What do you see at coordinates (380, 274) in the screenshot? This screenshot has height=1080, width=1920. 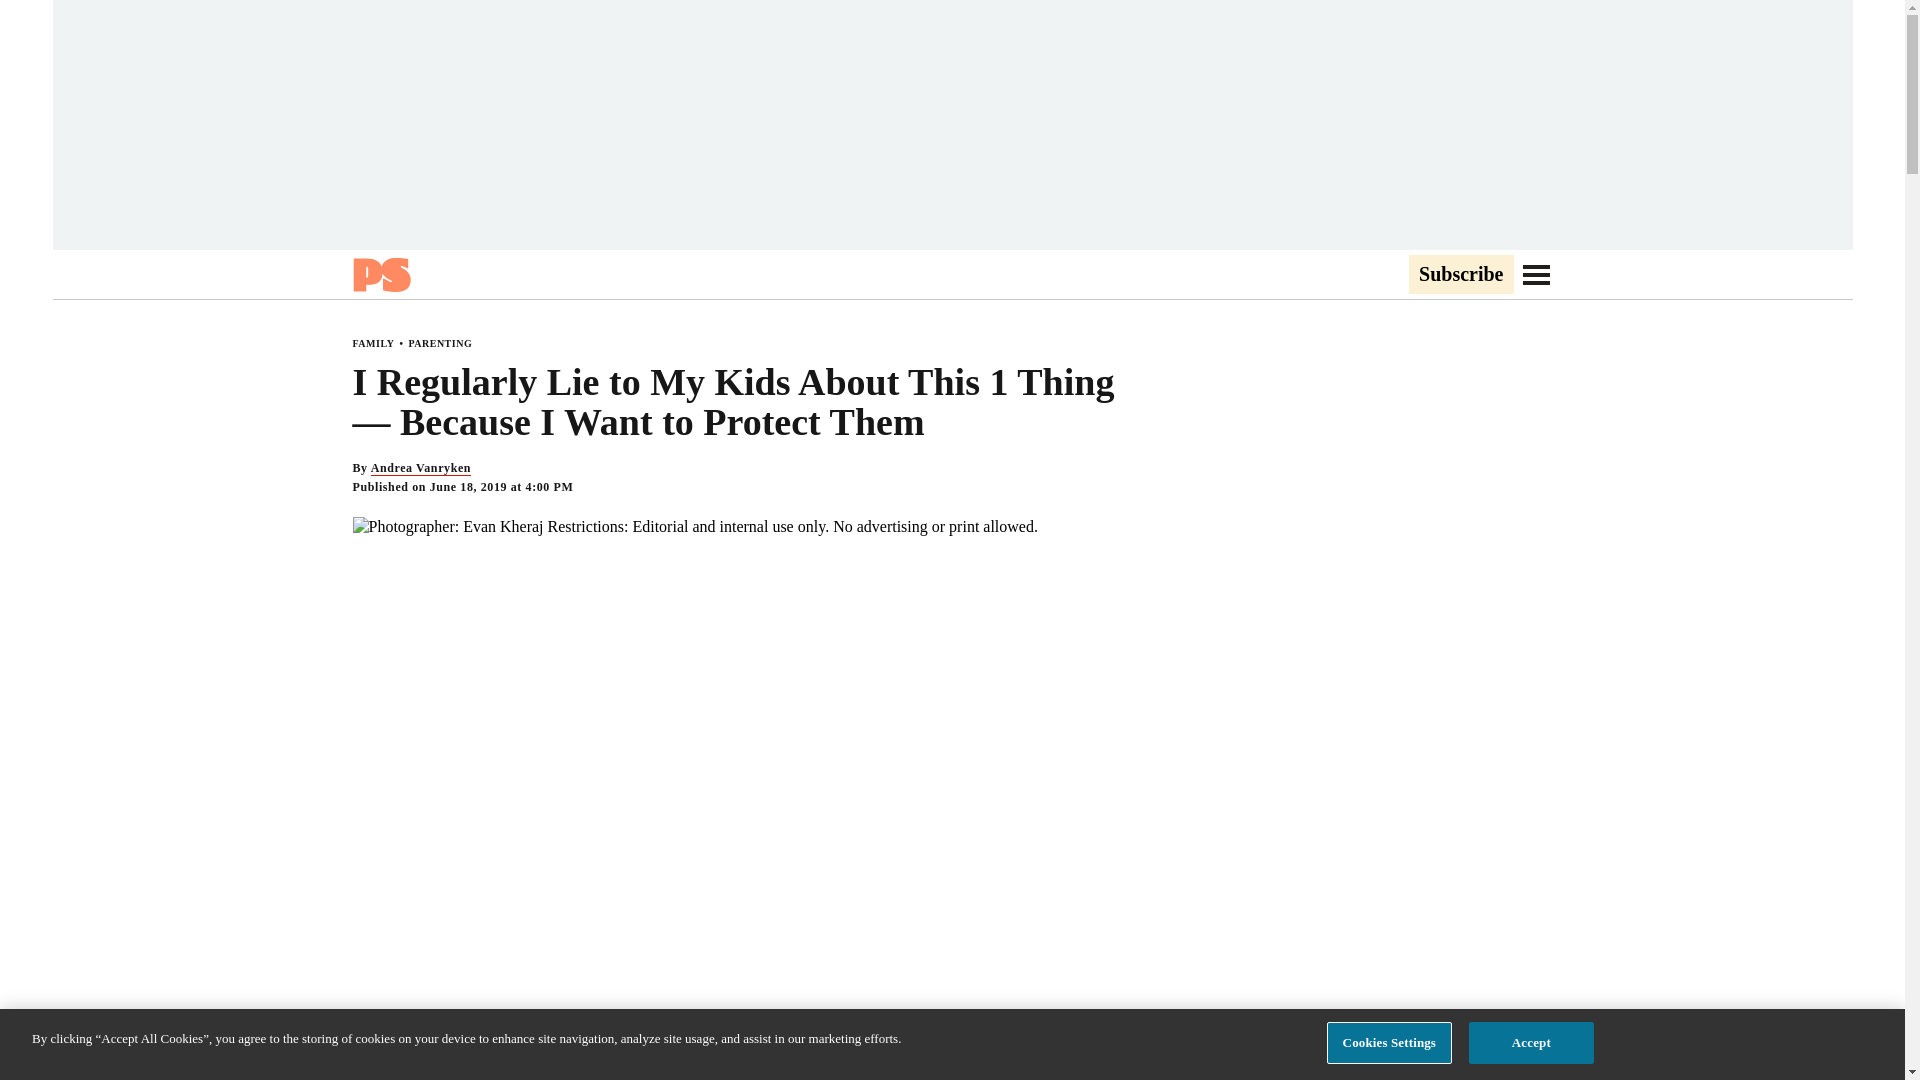 I see `Popsugar` at bounding box center [380, 274].